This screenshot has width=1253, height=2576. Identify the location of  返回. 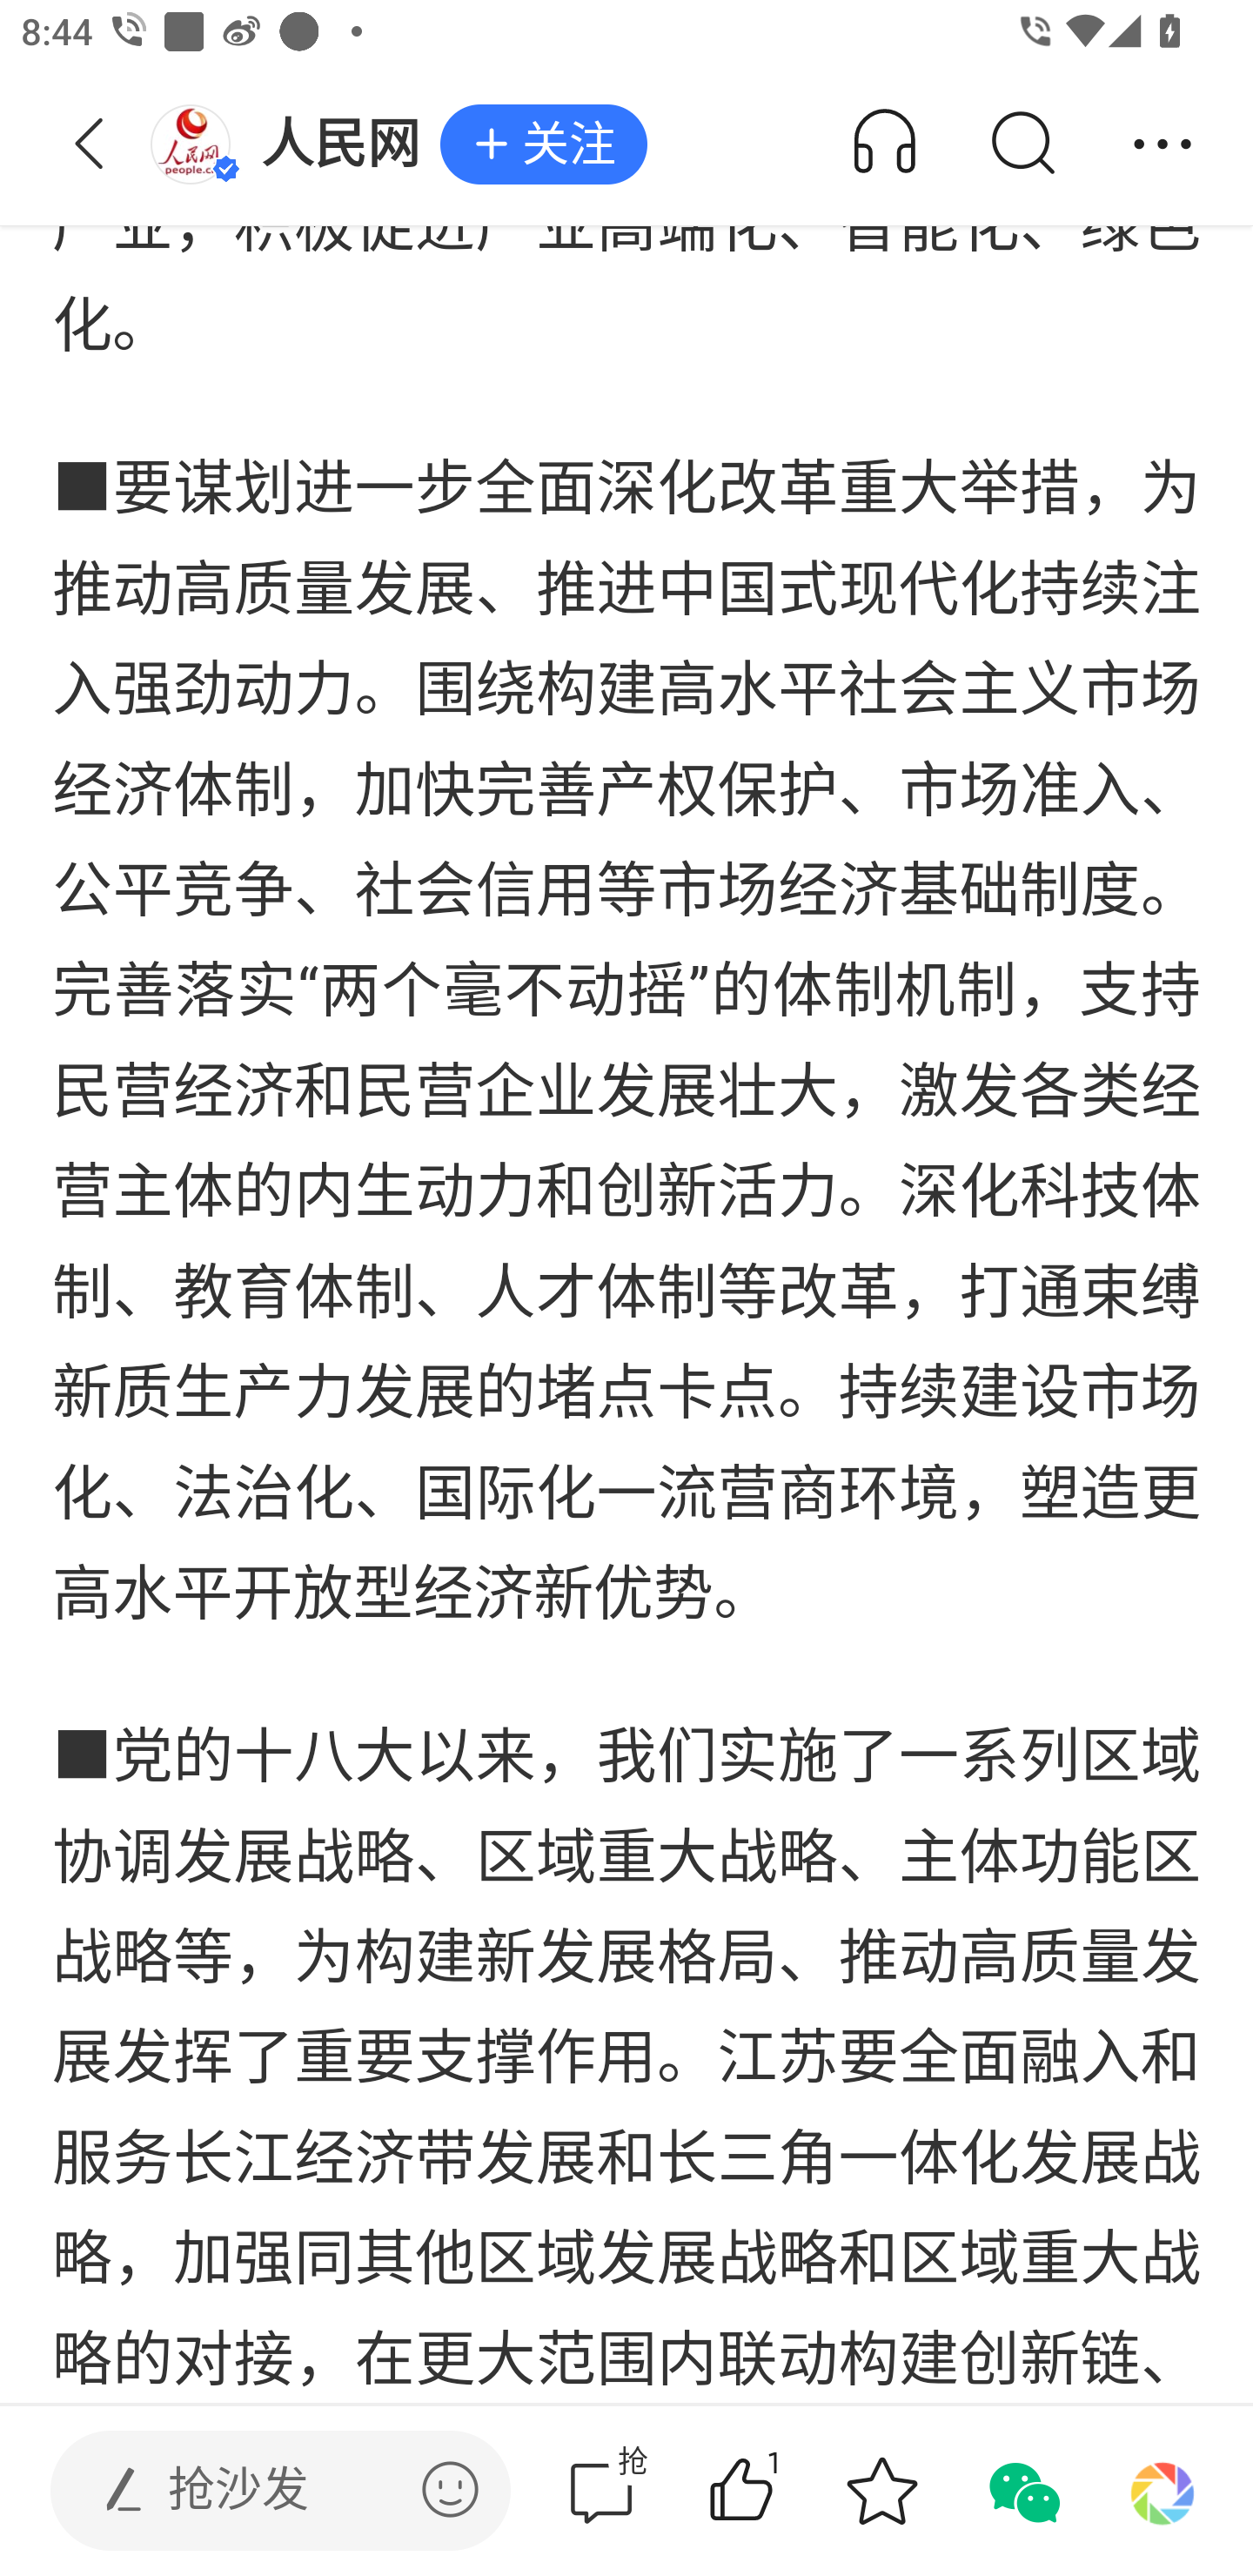
(90, 144).